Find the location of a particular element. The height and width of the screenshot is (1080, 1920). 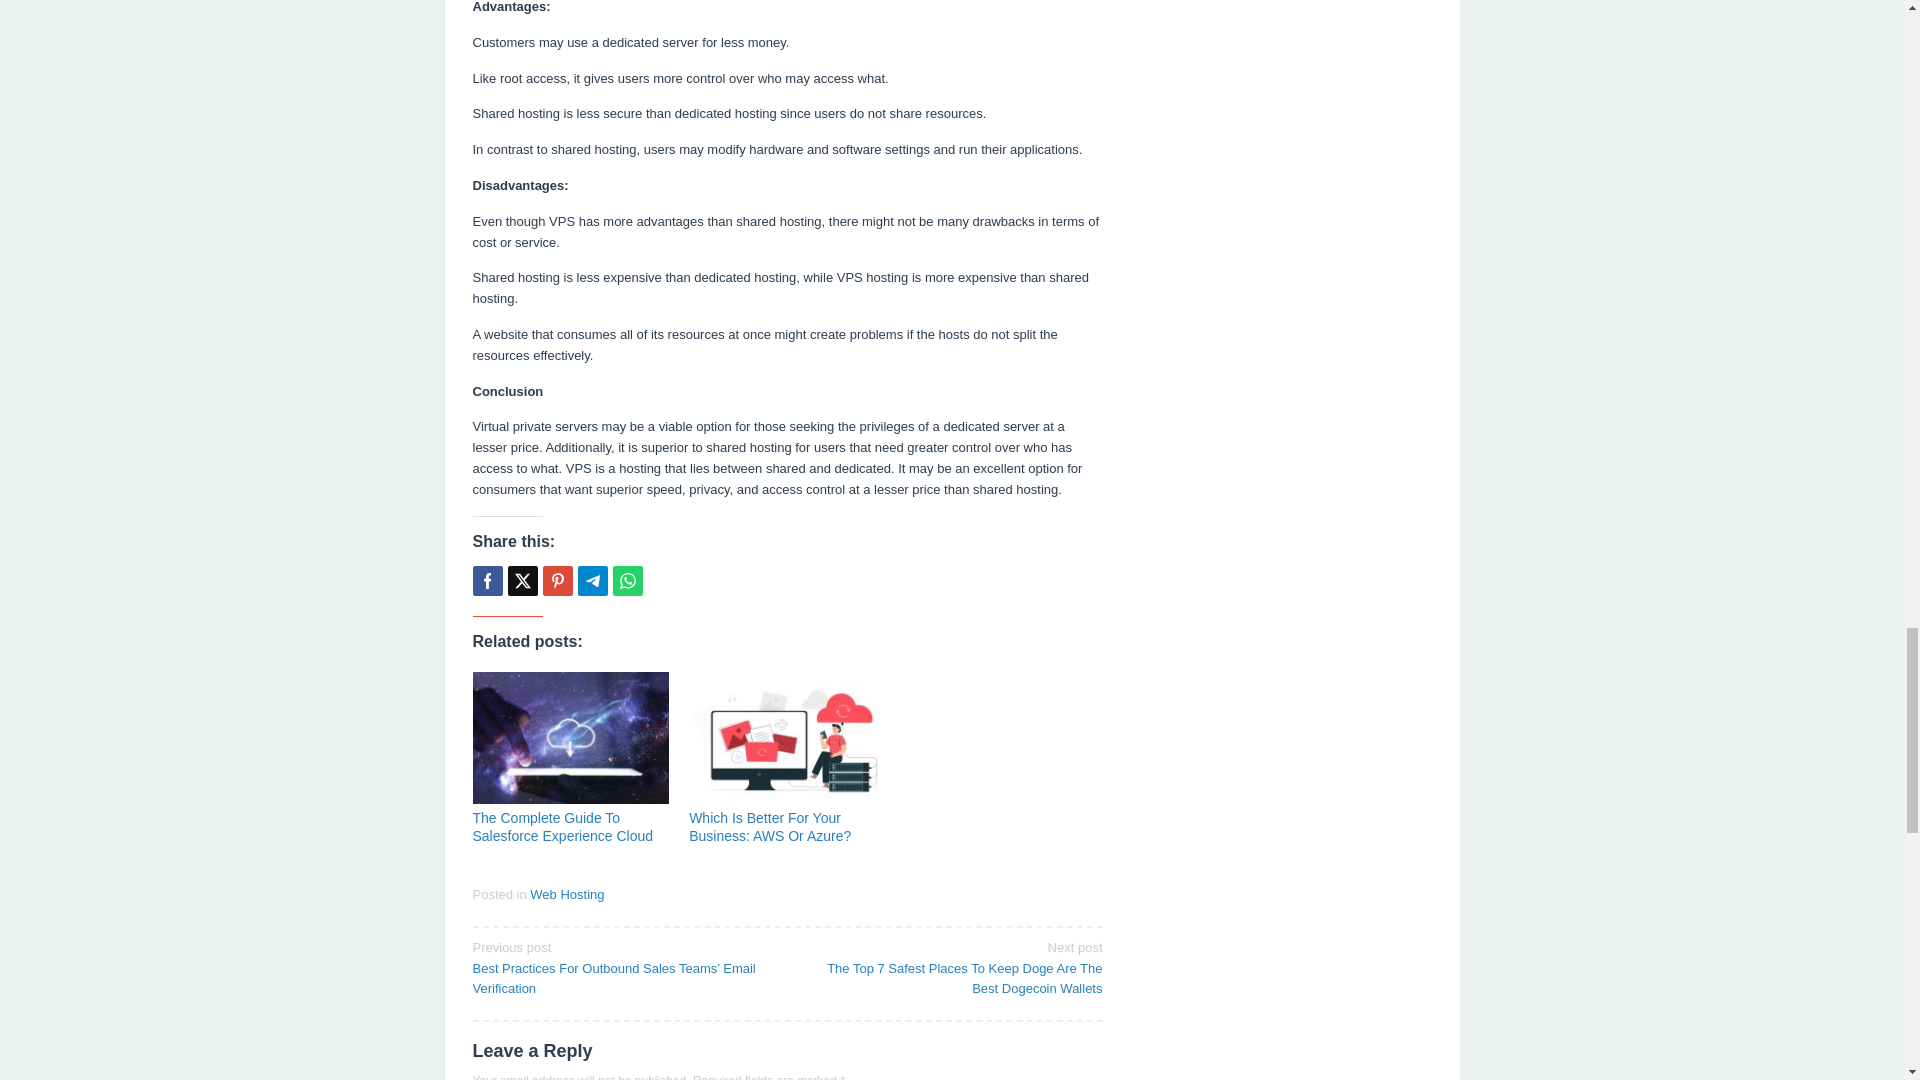

Web Hosting is located at coordinates (566, 894).